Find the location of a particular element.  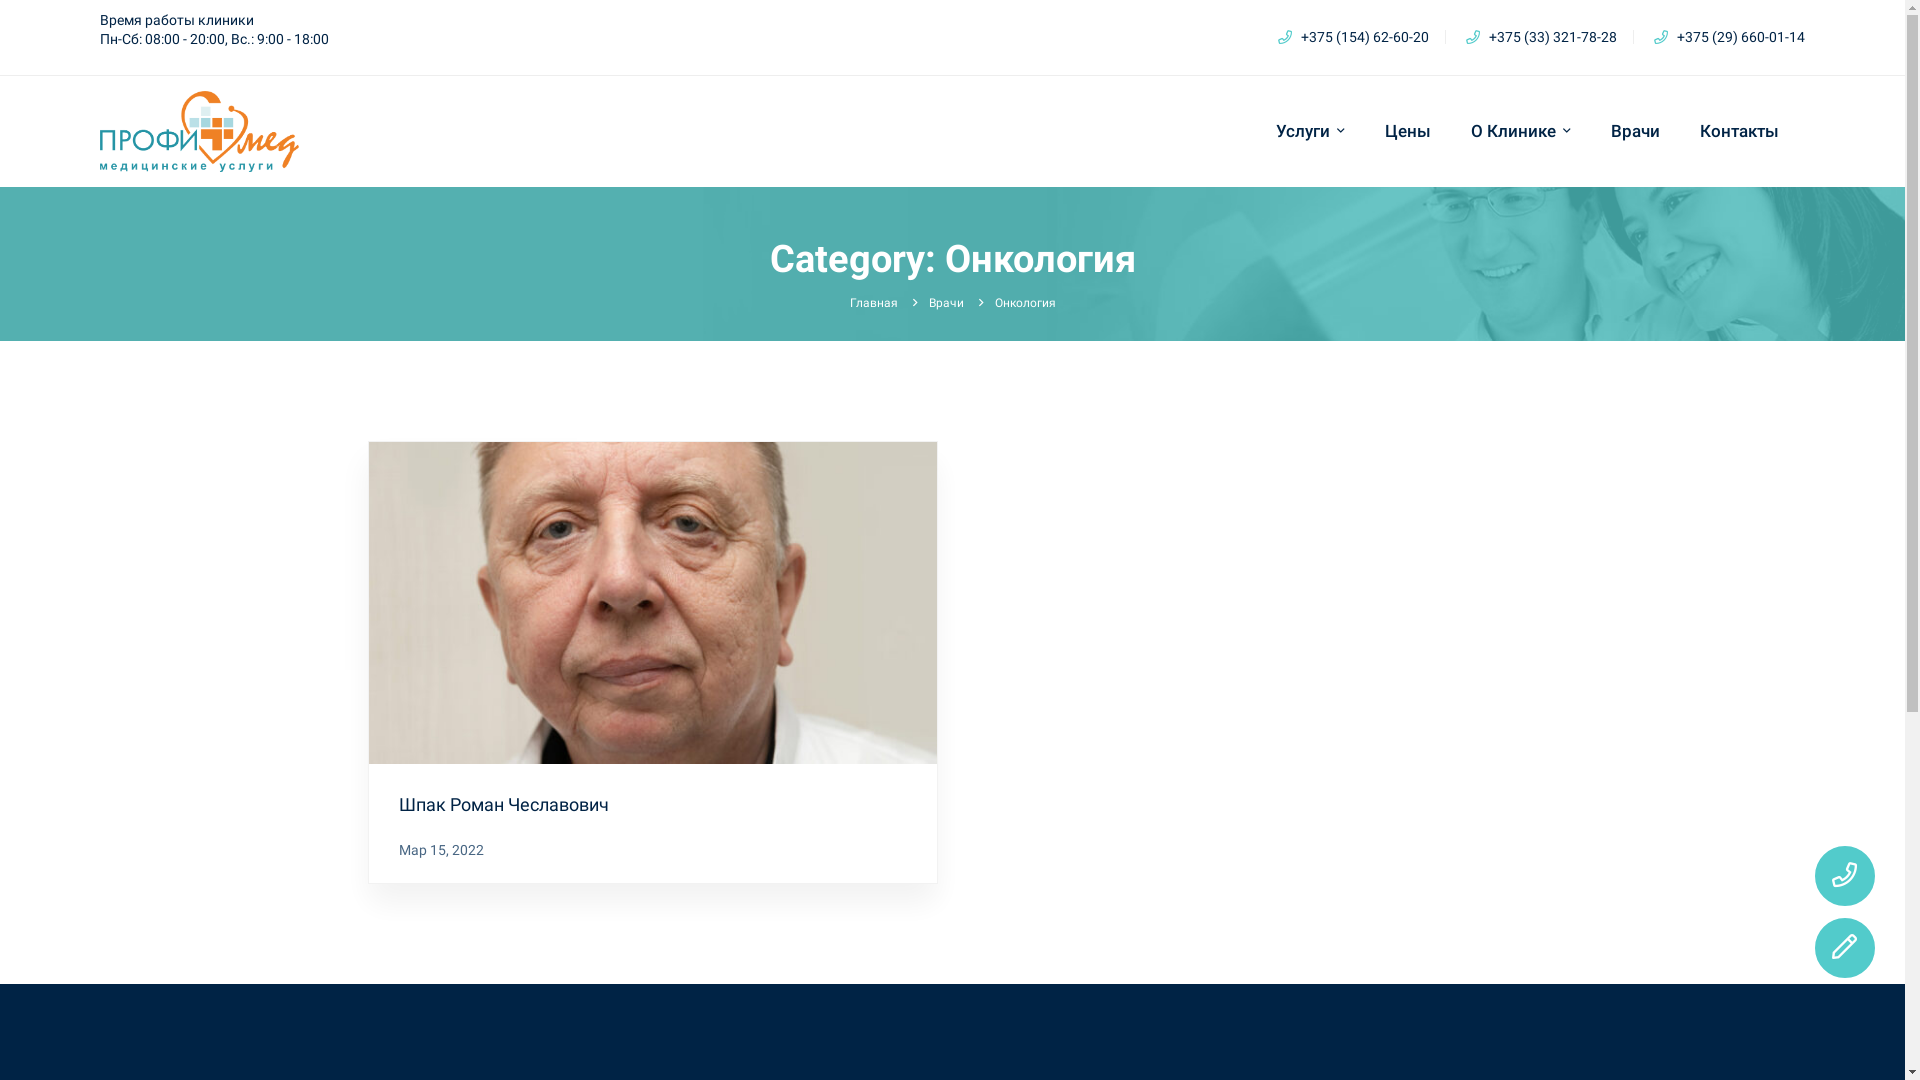

+375 (33) 321-78-28 is located at coordinates (1542, 37).